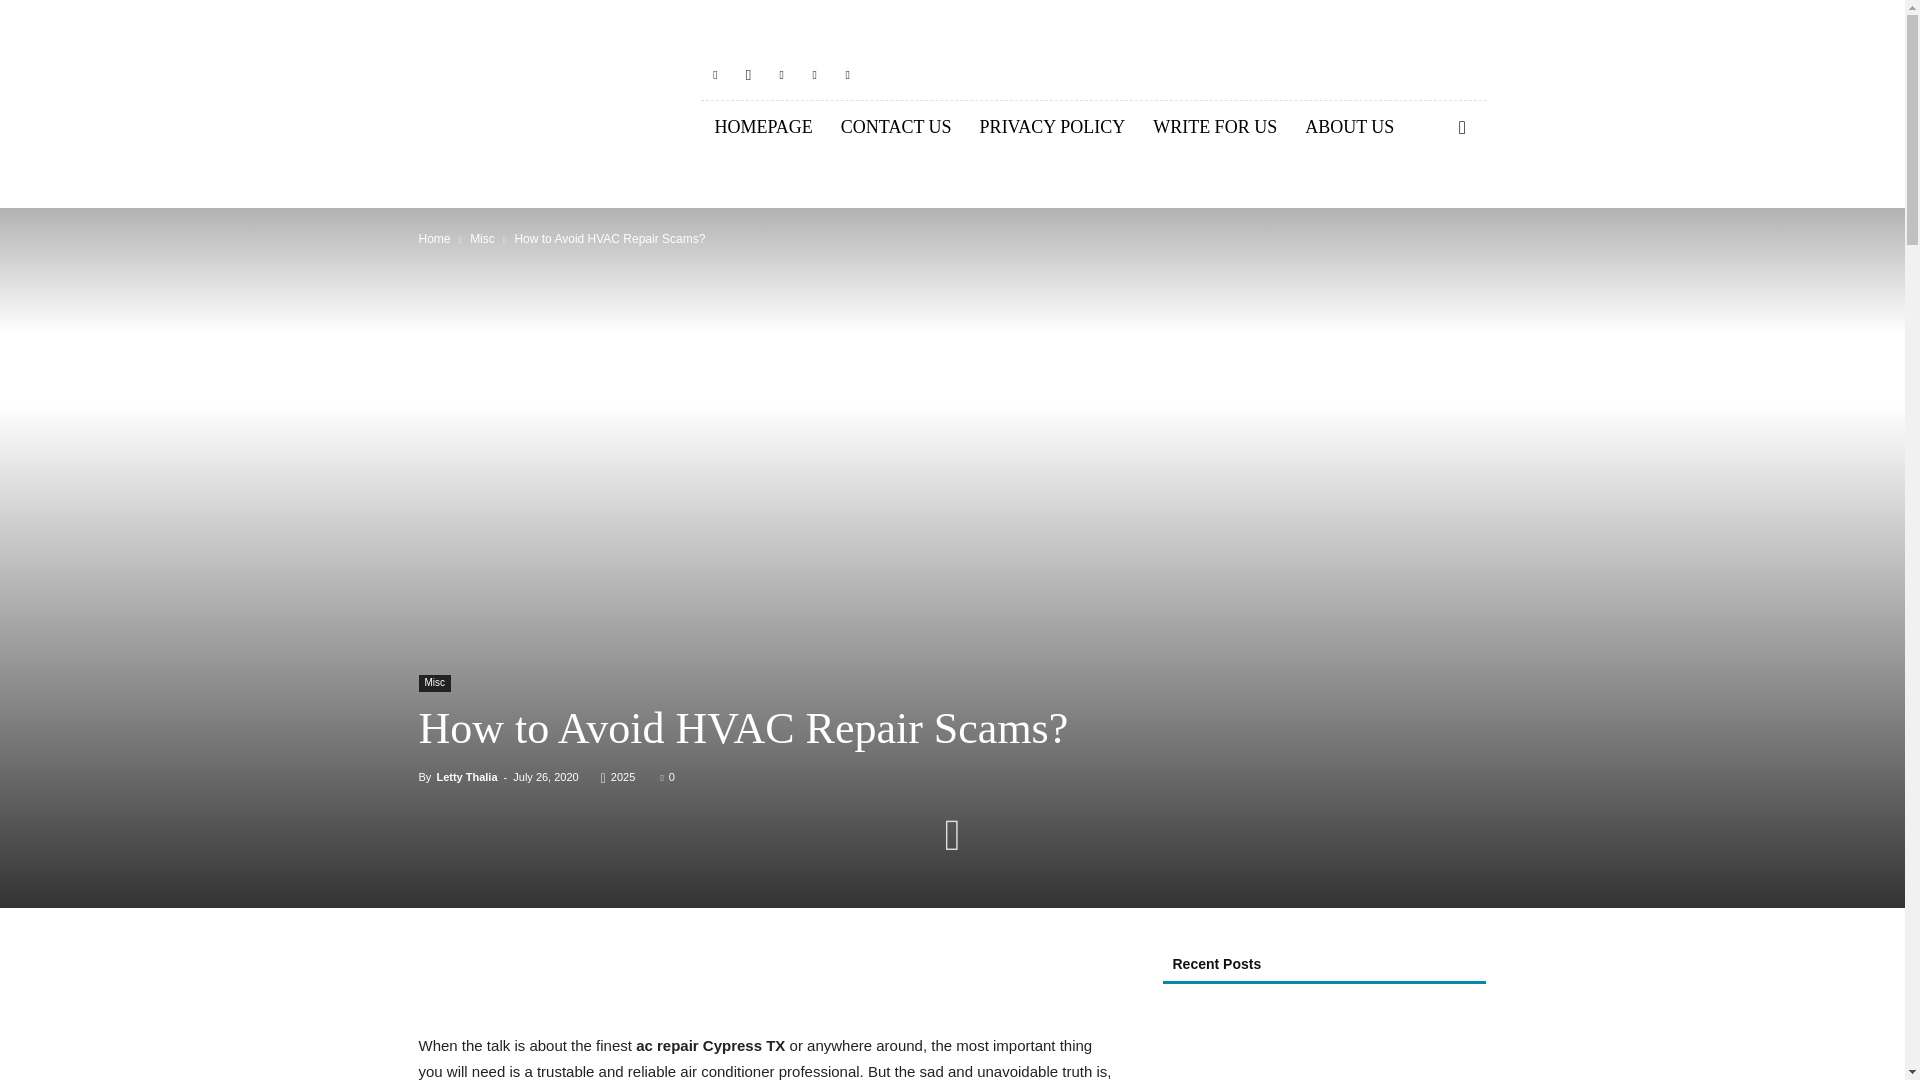 Image resolution: width=1920 pixels, height=1080 pixels. I want to click on Search, so click(1430, 210).